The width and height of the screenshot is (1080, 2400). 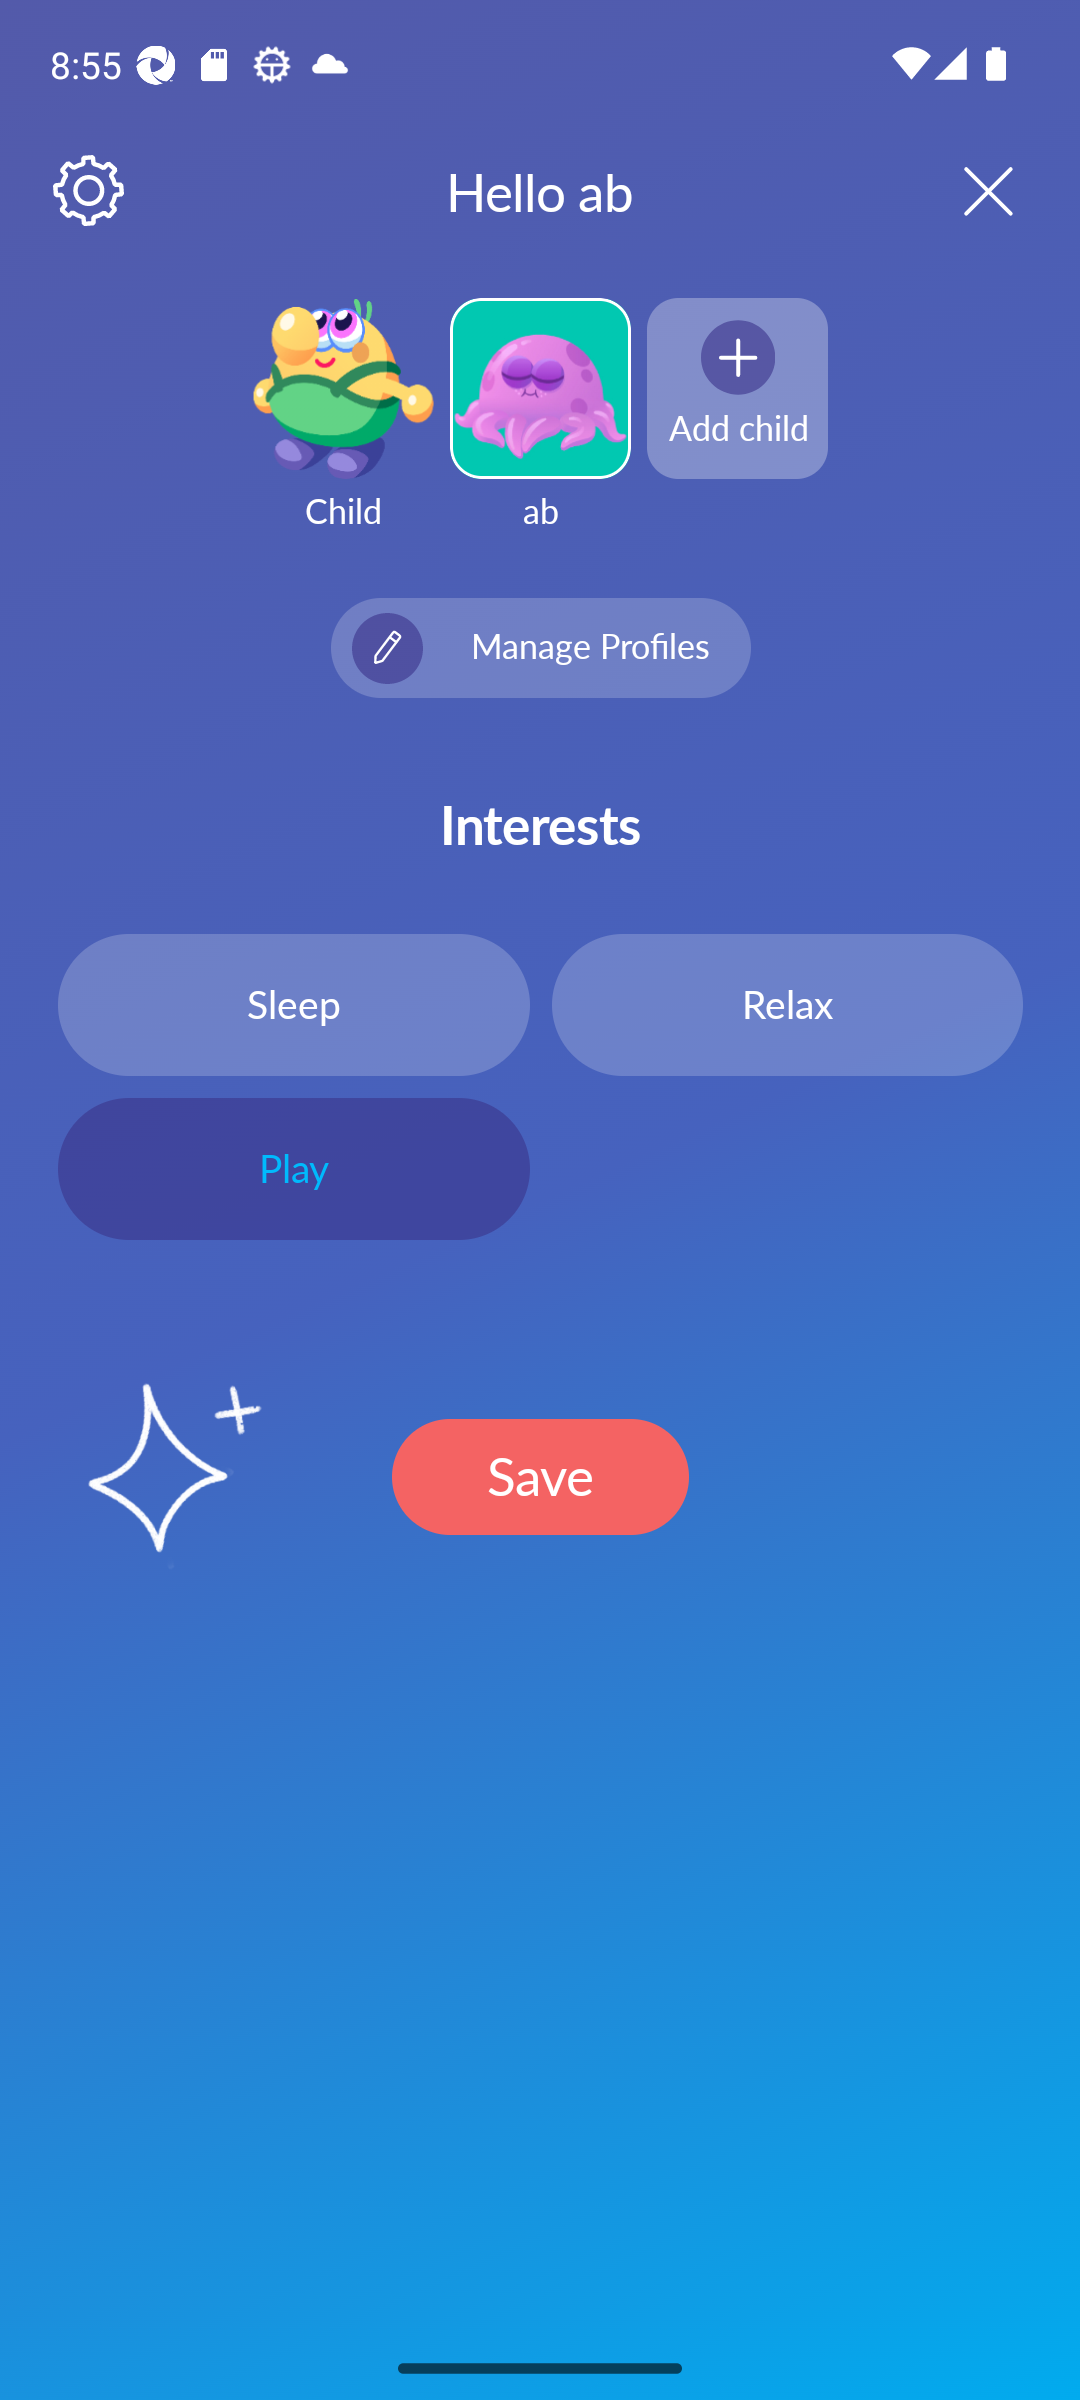 I want to click on Child, so click(x=343, y=432).